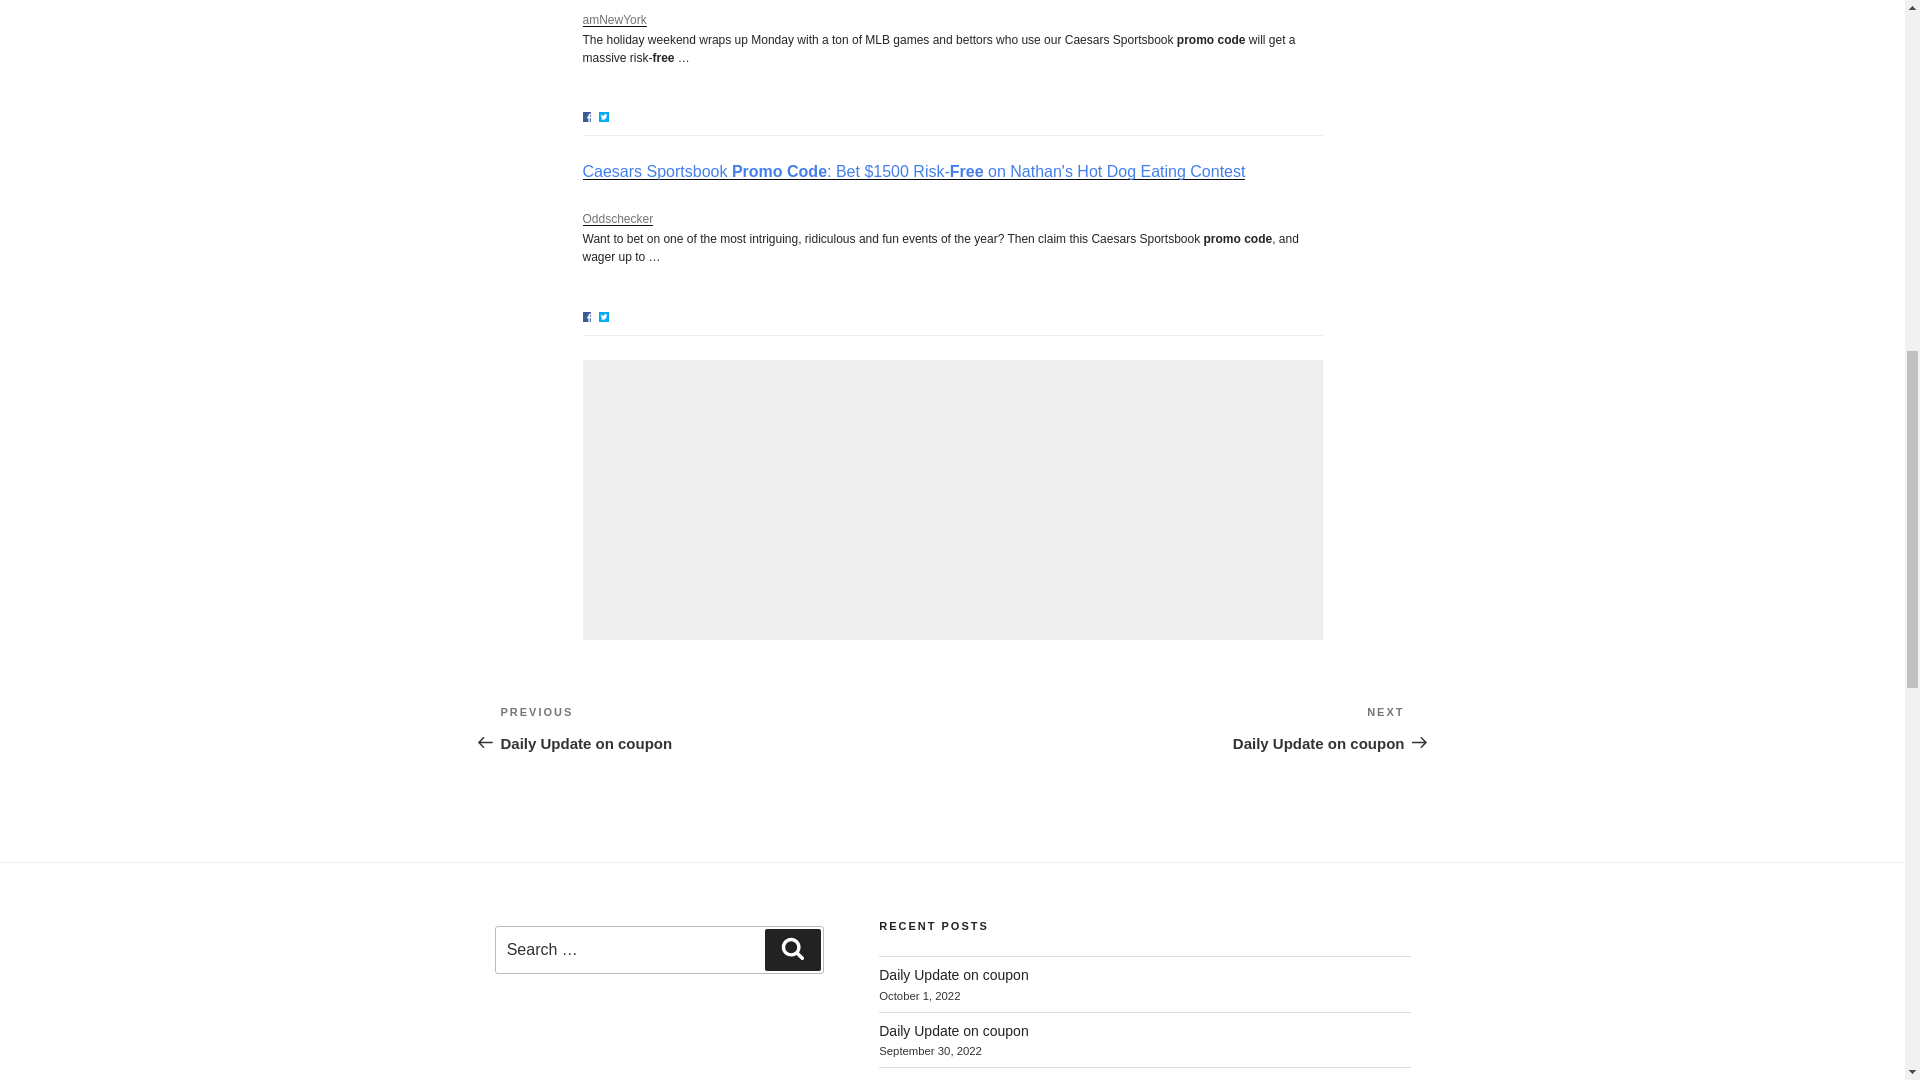 This screenshot has width=1920, height=1080. Describe the element at coordinates (792, 949) in the screenshot. I see `Daily Update on coupon` at that location.